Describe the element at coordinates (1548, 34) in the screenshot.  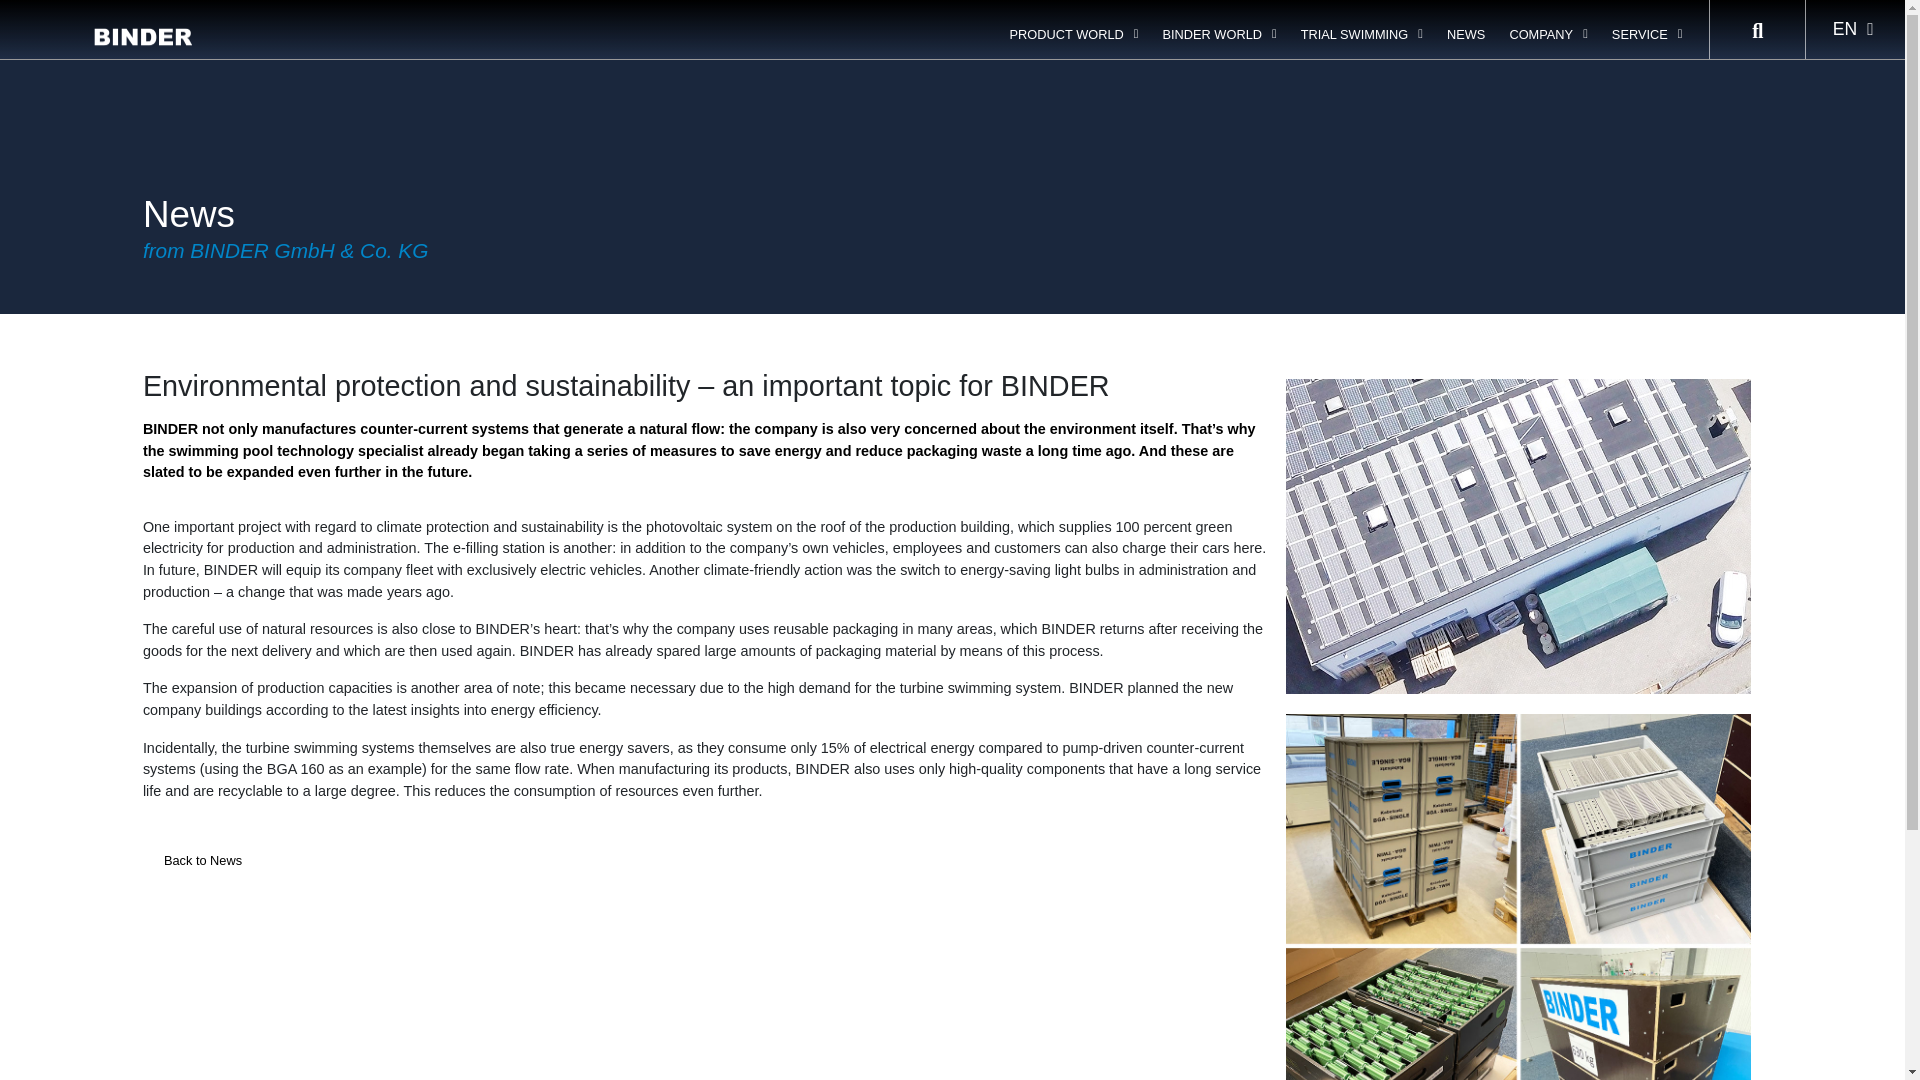
I see `COMPANY` at that location.